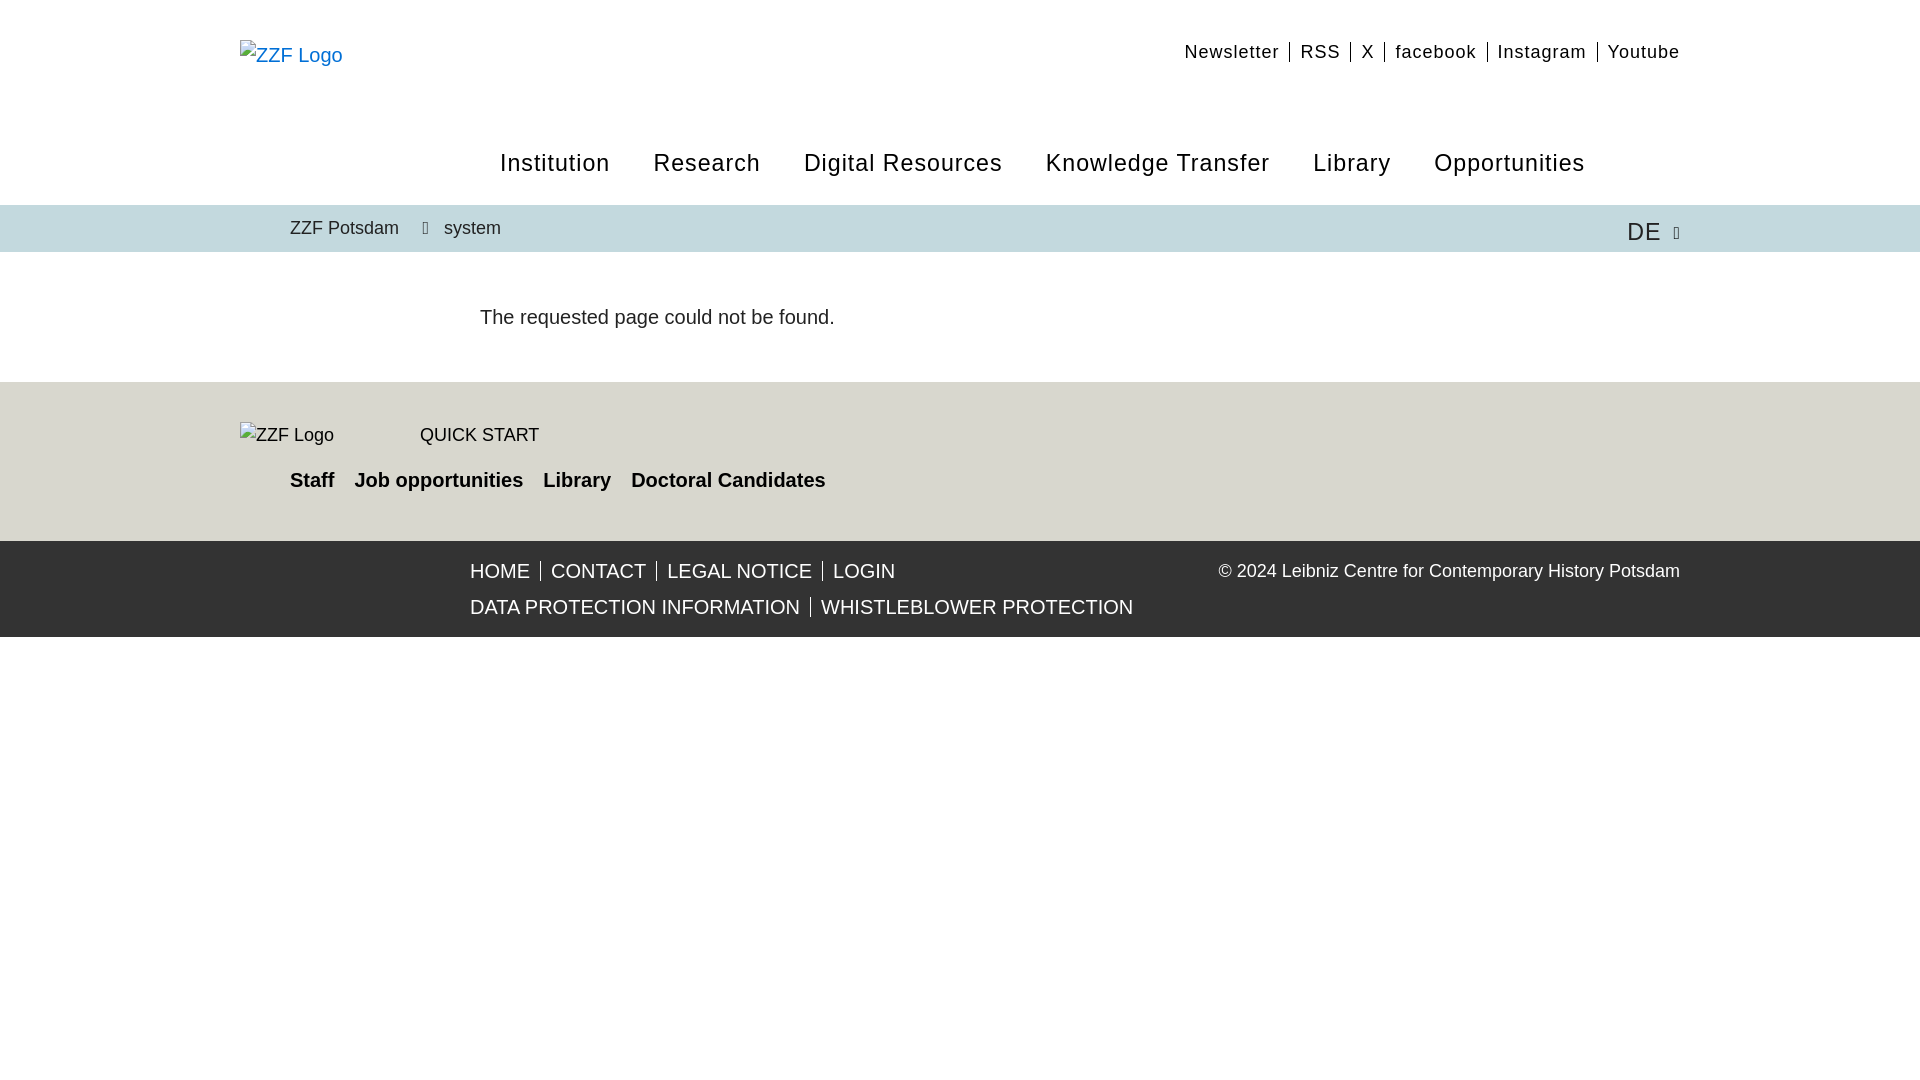  What do you see at coordinates (1644, 52) in the screenshot?
I see `Das ZZF bei Youtube` at bounding box center [1644, 52].